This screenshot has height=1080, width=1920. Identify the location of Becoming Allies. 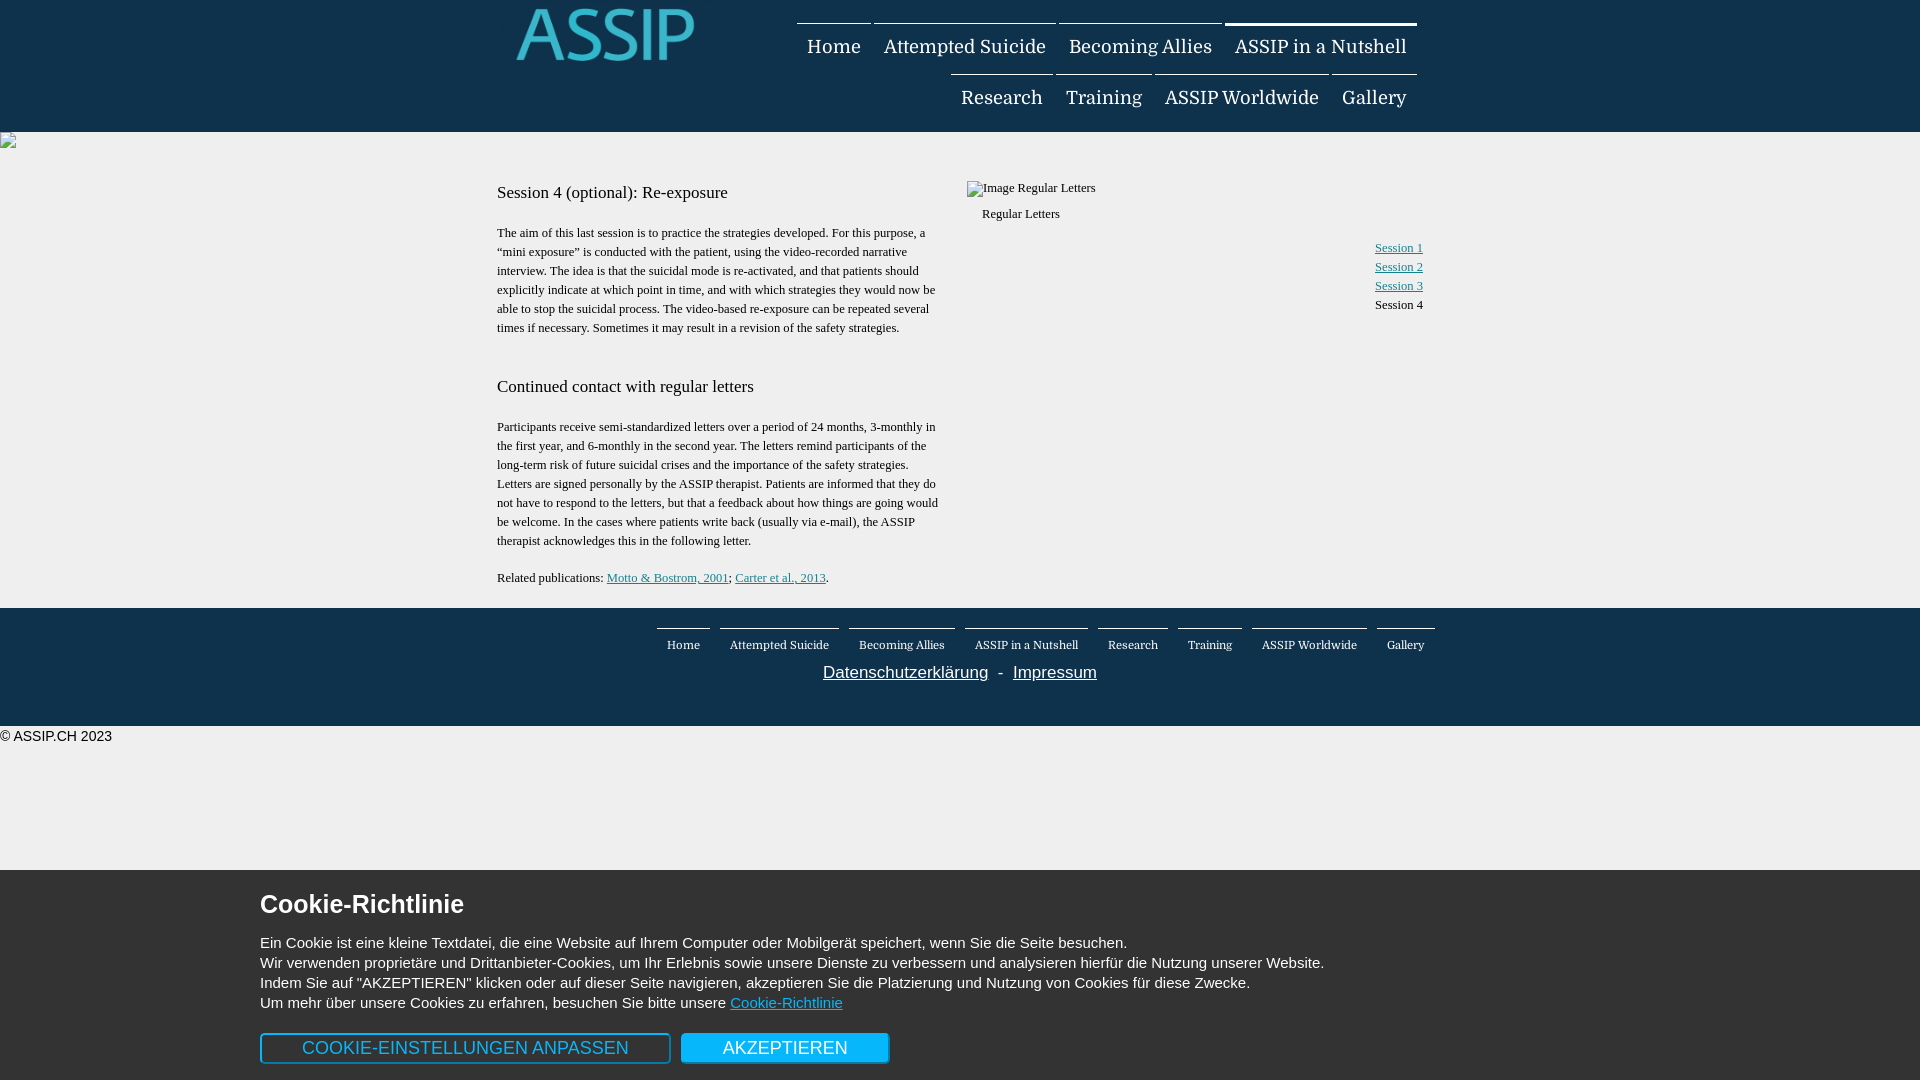
(902, 645).